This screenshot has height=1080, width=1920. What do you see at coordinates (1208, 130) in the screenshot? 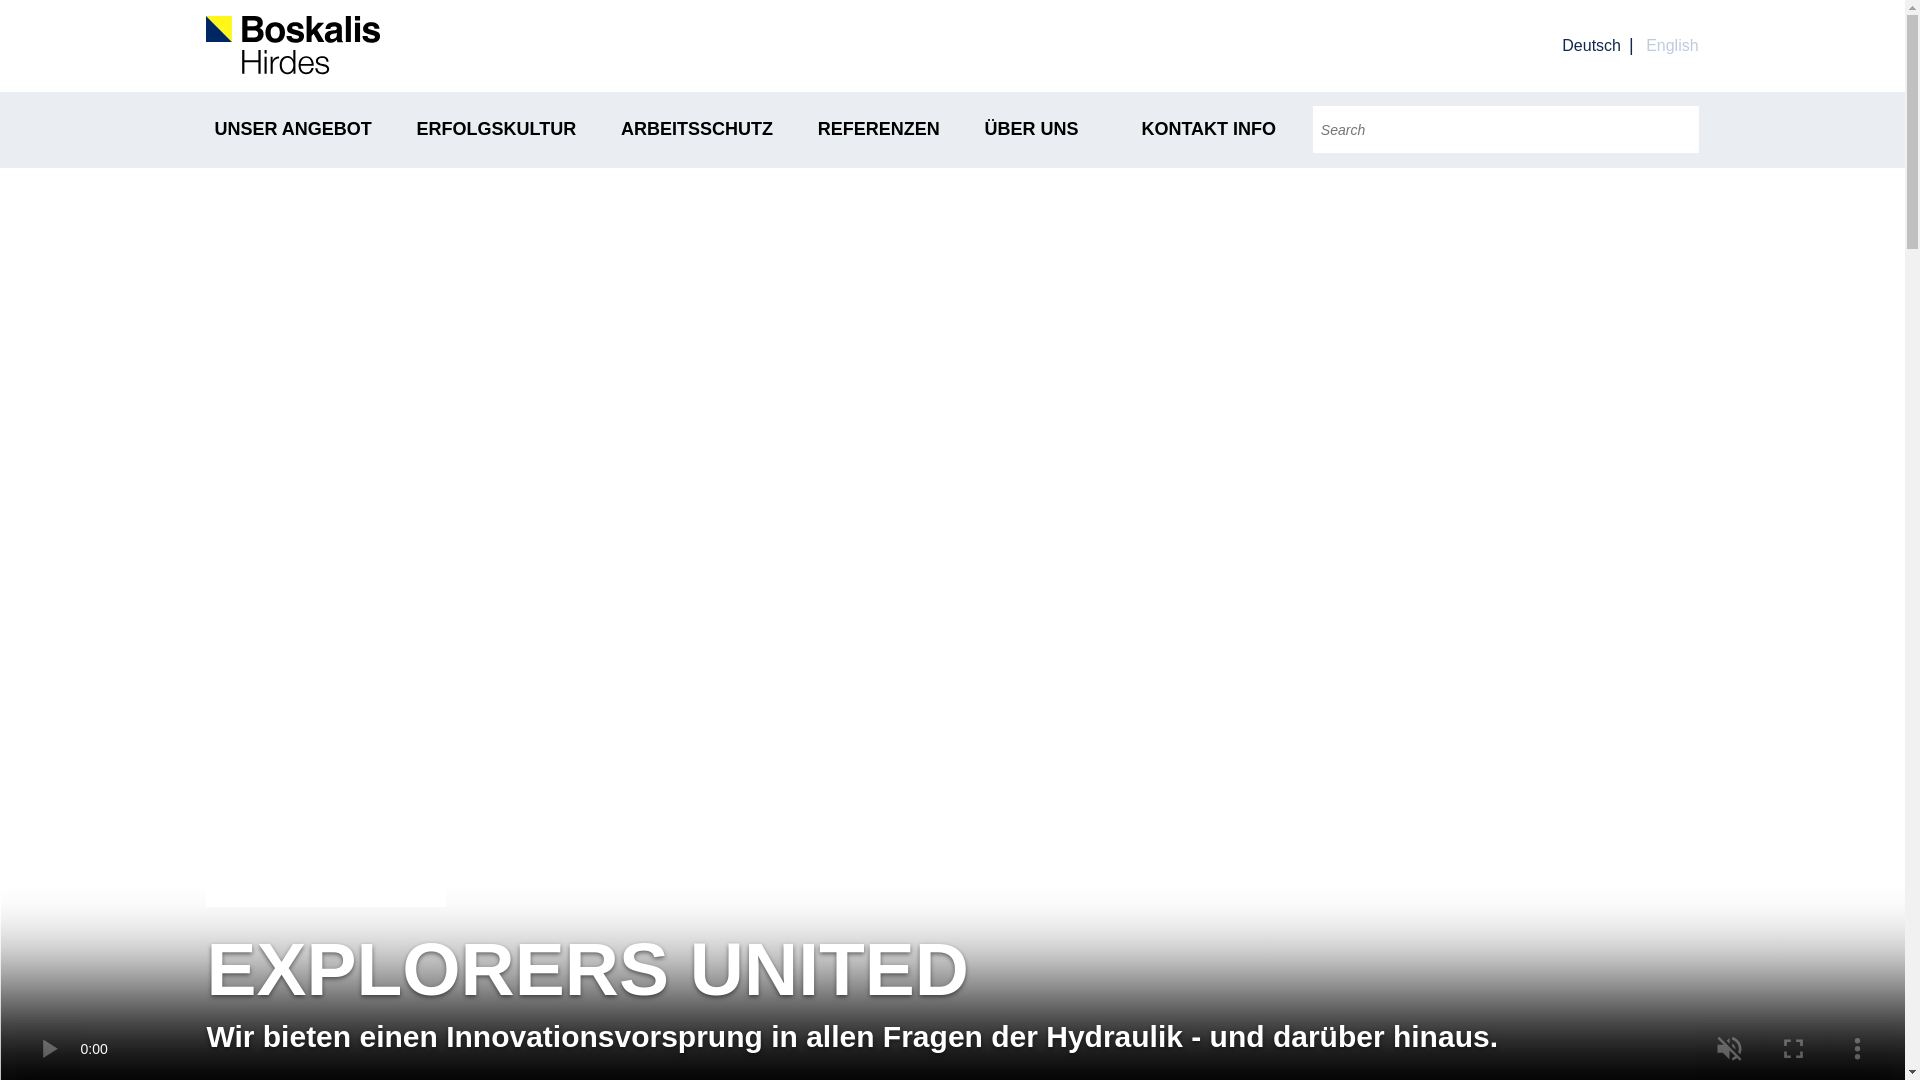
I see `KONTAKT INFO` at bounding box center [1208, 130].